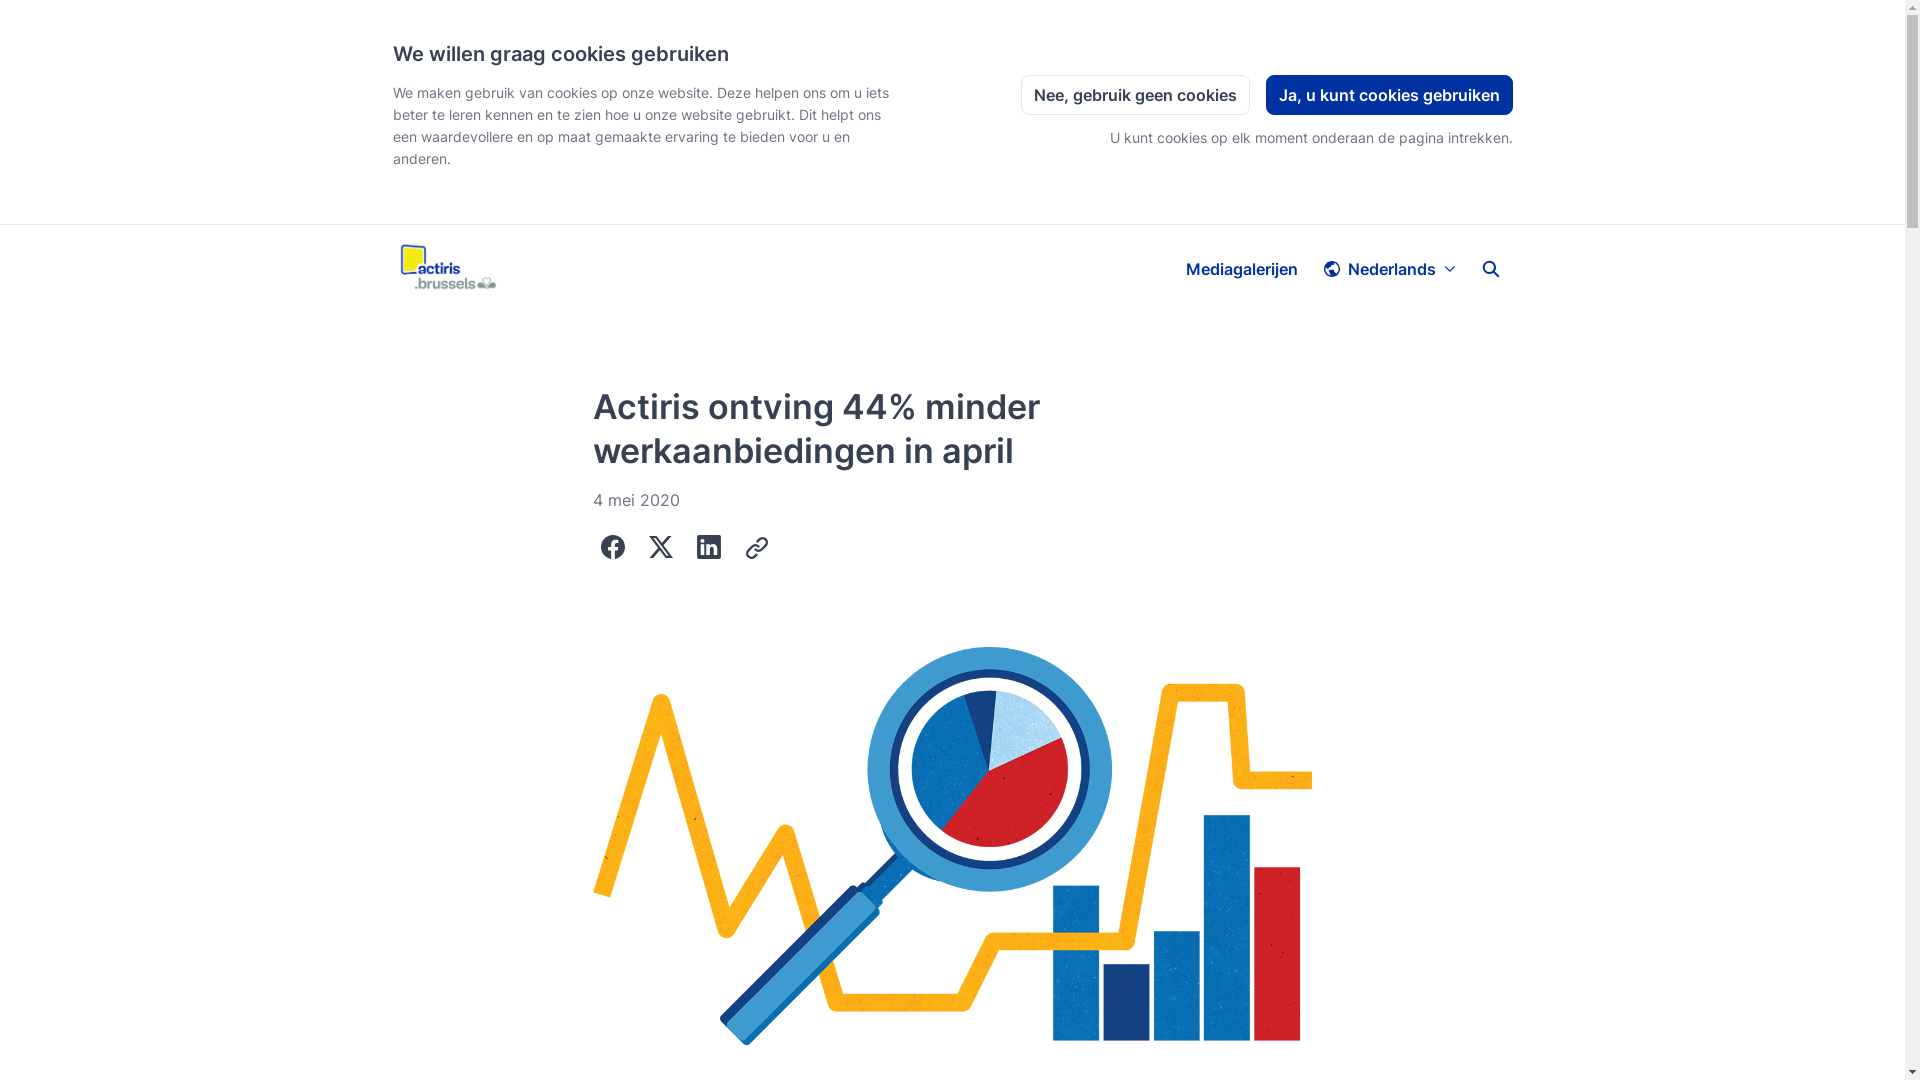 Image resolution: width=1920 pixels, height=1080 pixels. Describe the element at coordinates (1390, 95) in the screenshot. I see `Ja, u kunt cookies gebruiken` at that location.